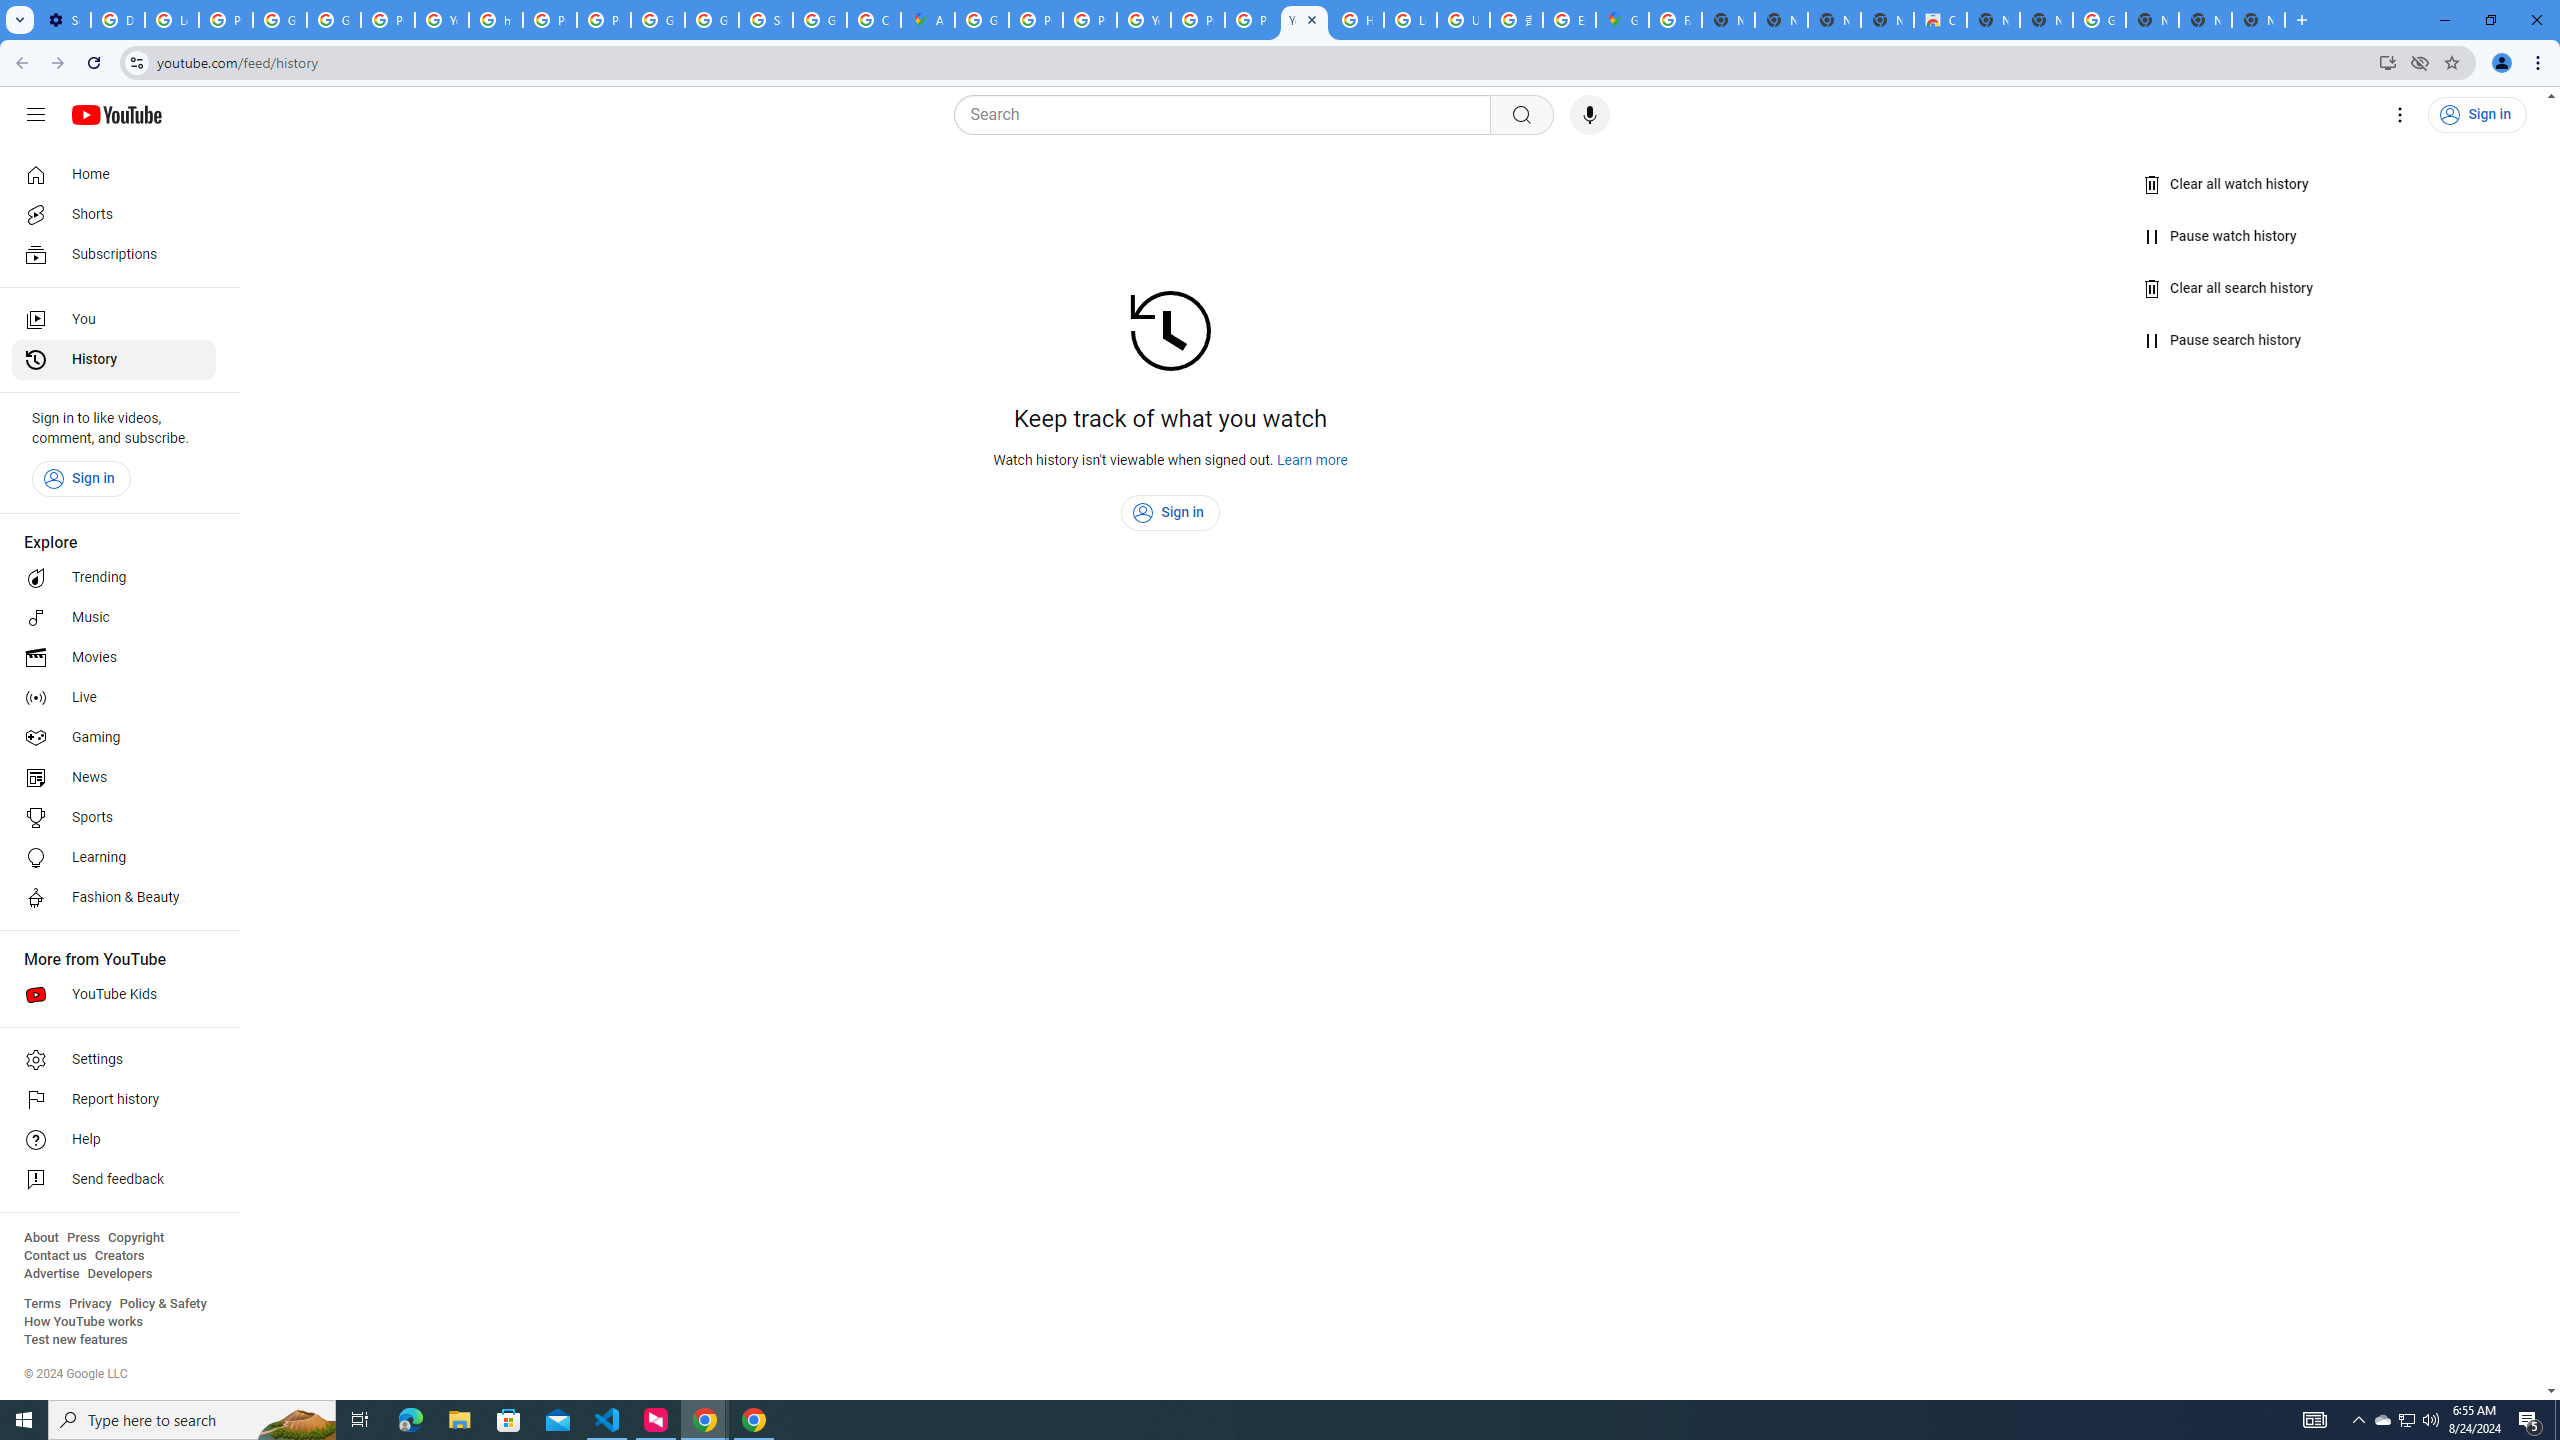 The image size is (2560, 1440). I want to click on Sign in - Google Accounts, so click(765, 20).